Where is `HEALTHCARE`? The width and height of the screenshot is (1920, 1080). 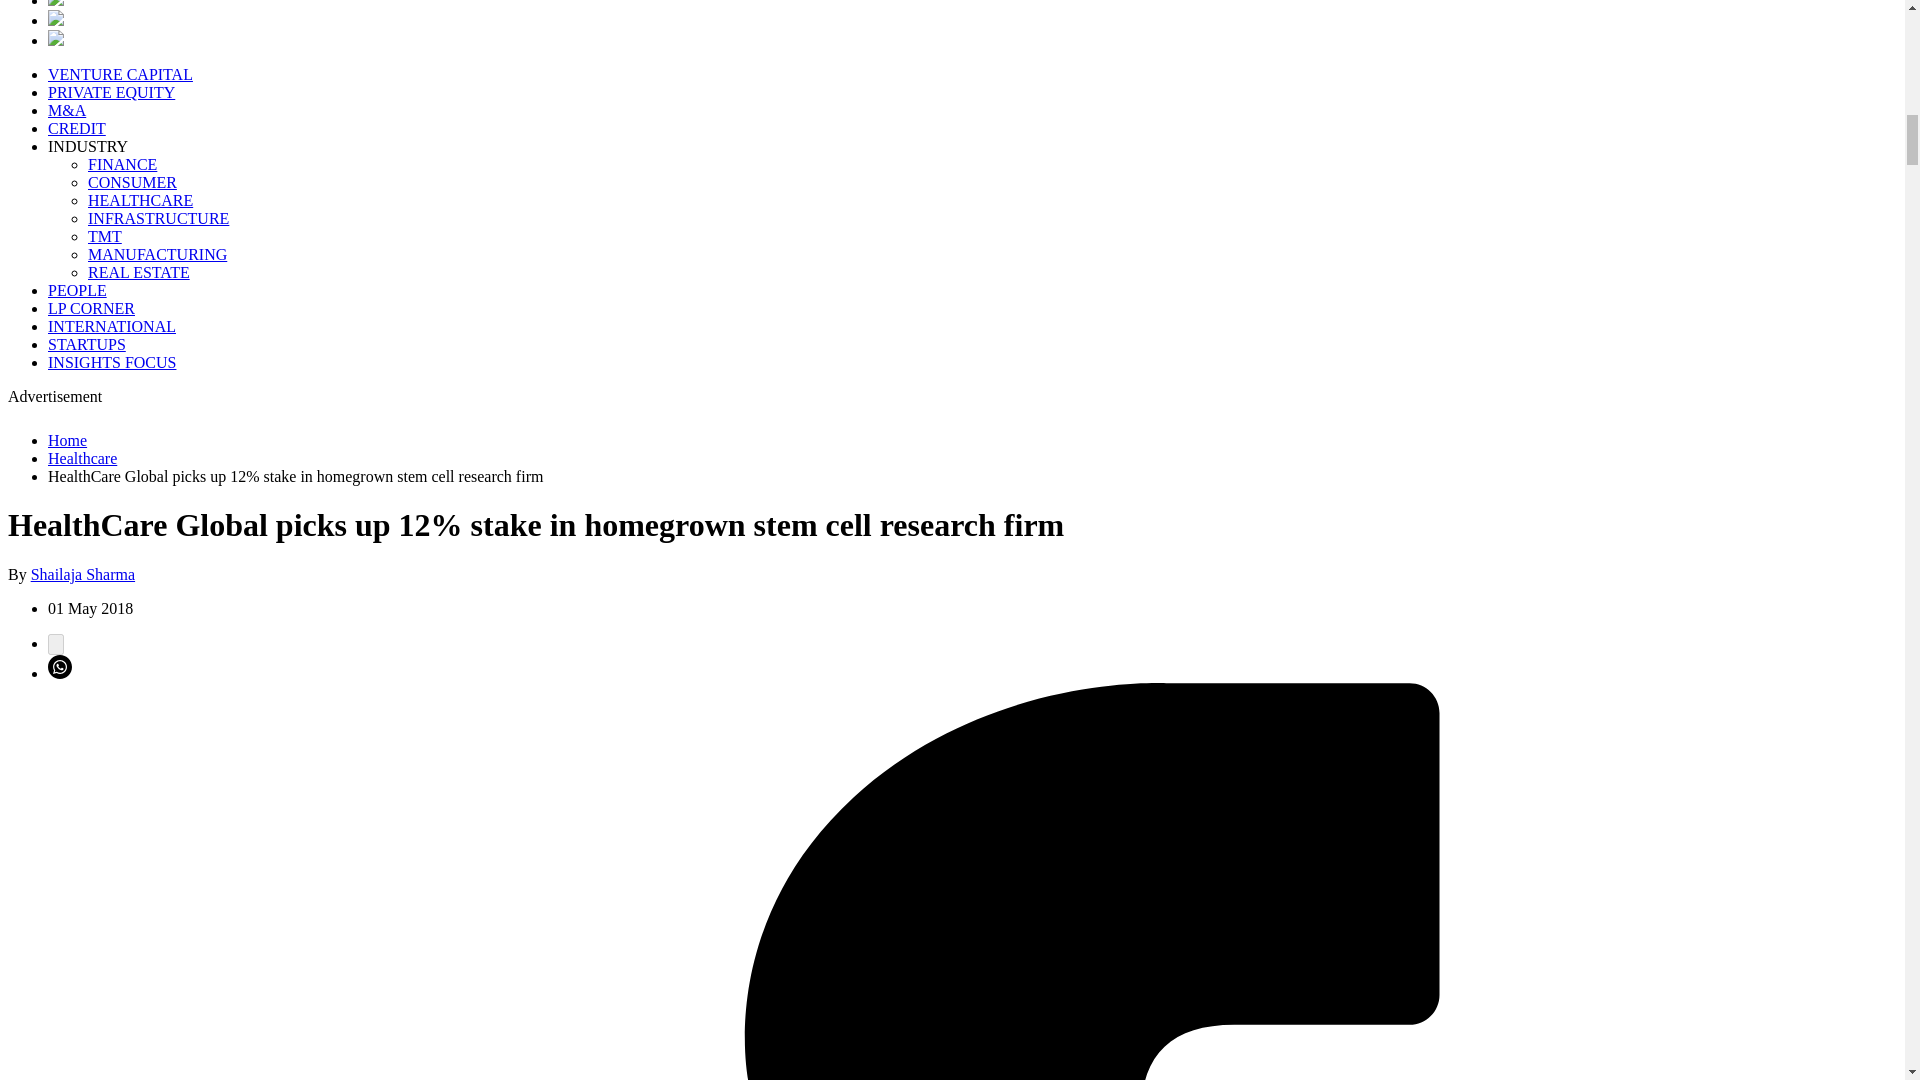 HEALTHCARE is located at coordinates (140, 200).